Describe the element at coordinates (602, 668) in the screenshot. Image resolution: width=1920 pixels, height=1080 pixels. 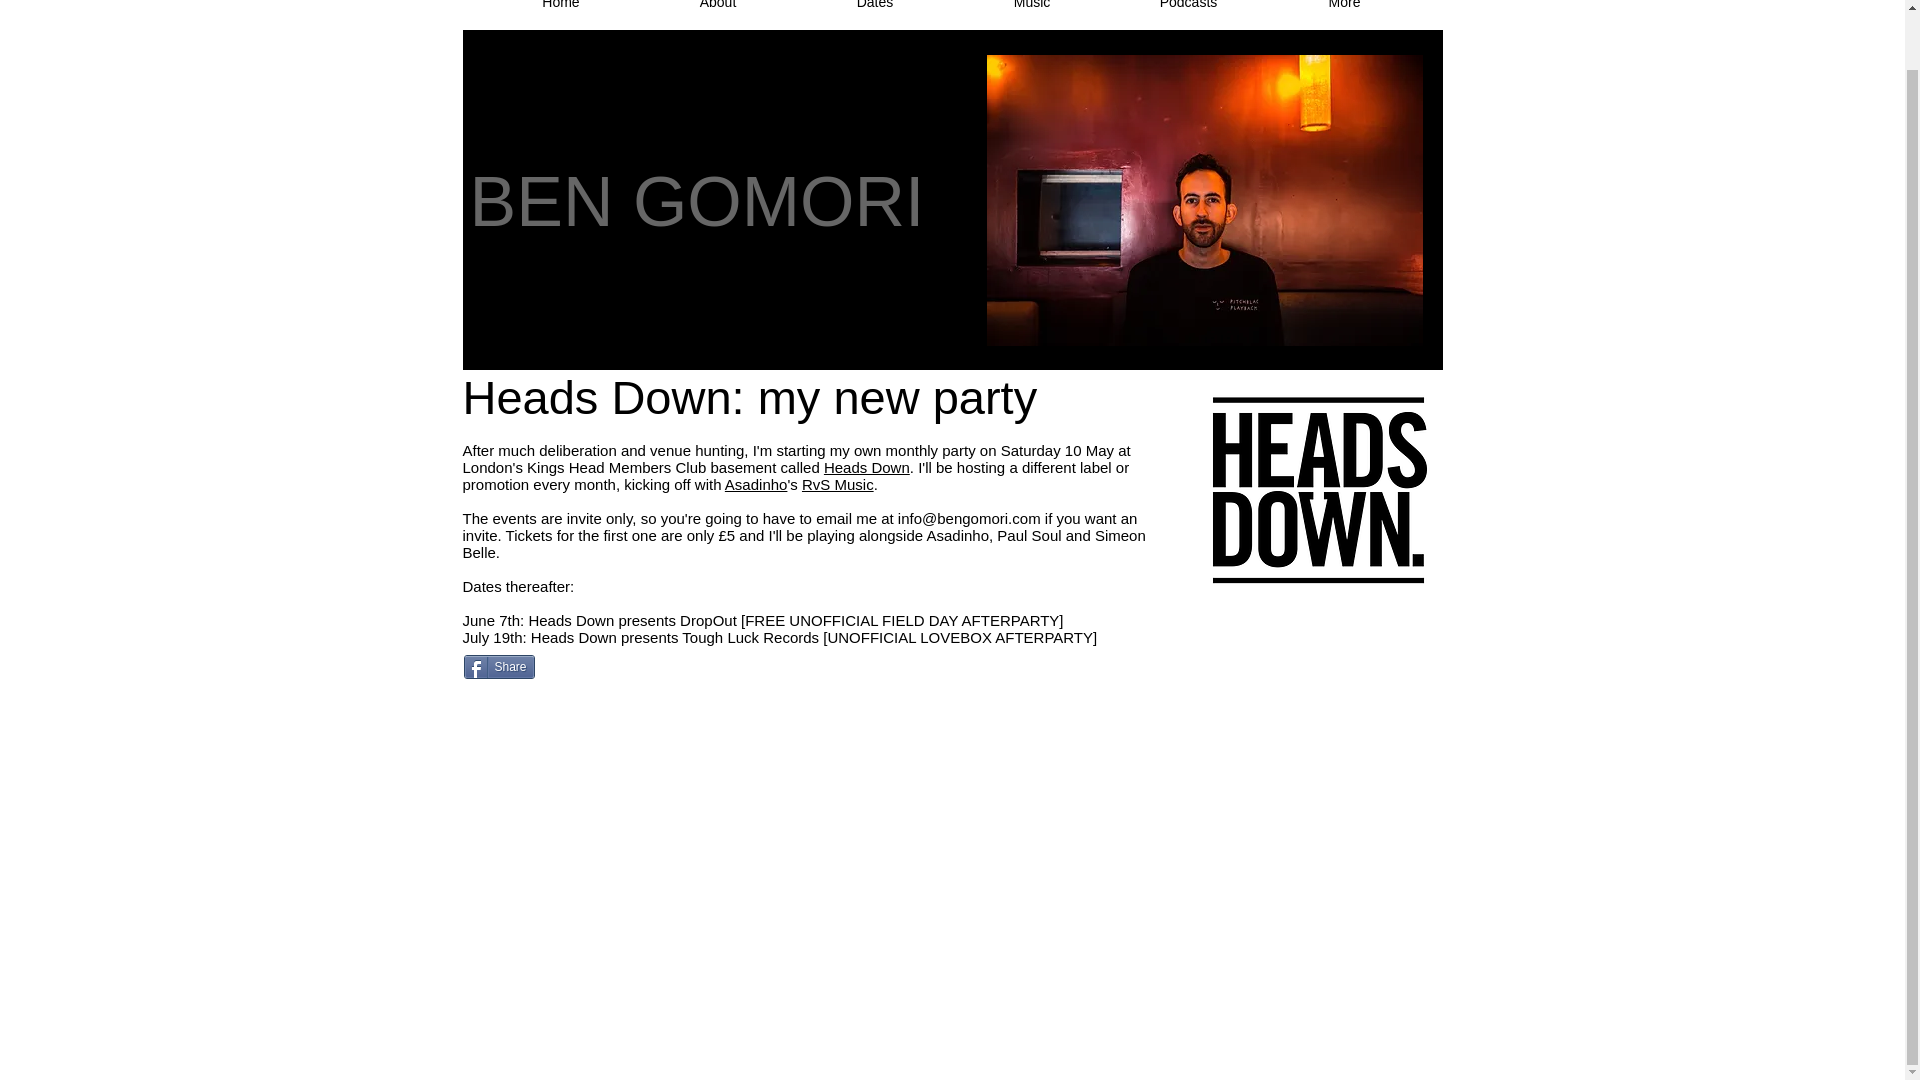
I see `Twitter Tweet` at that location.